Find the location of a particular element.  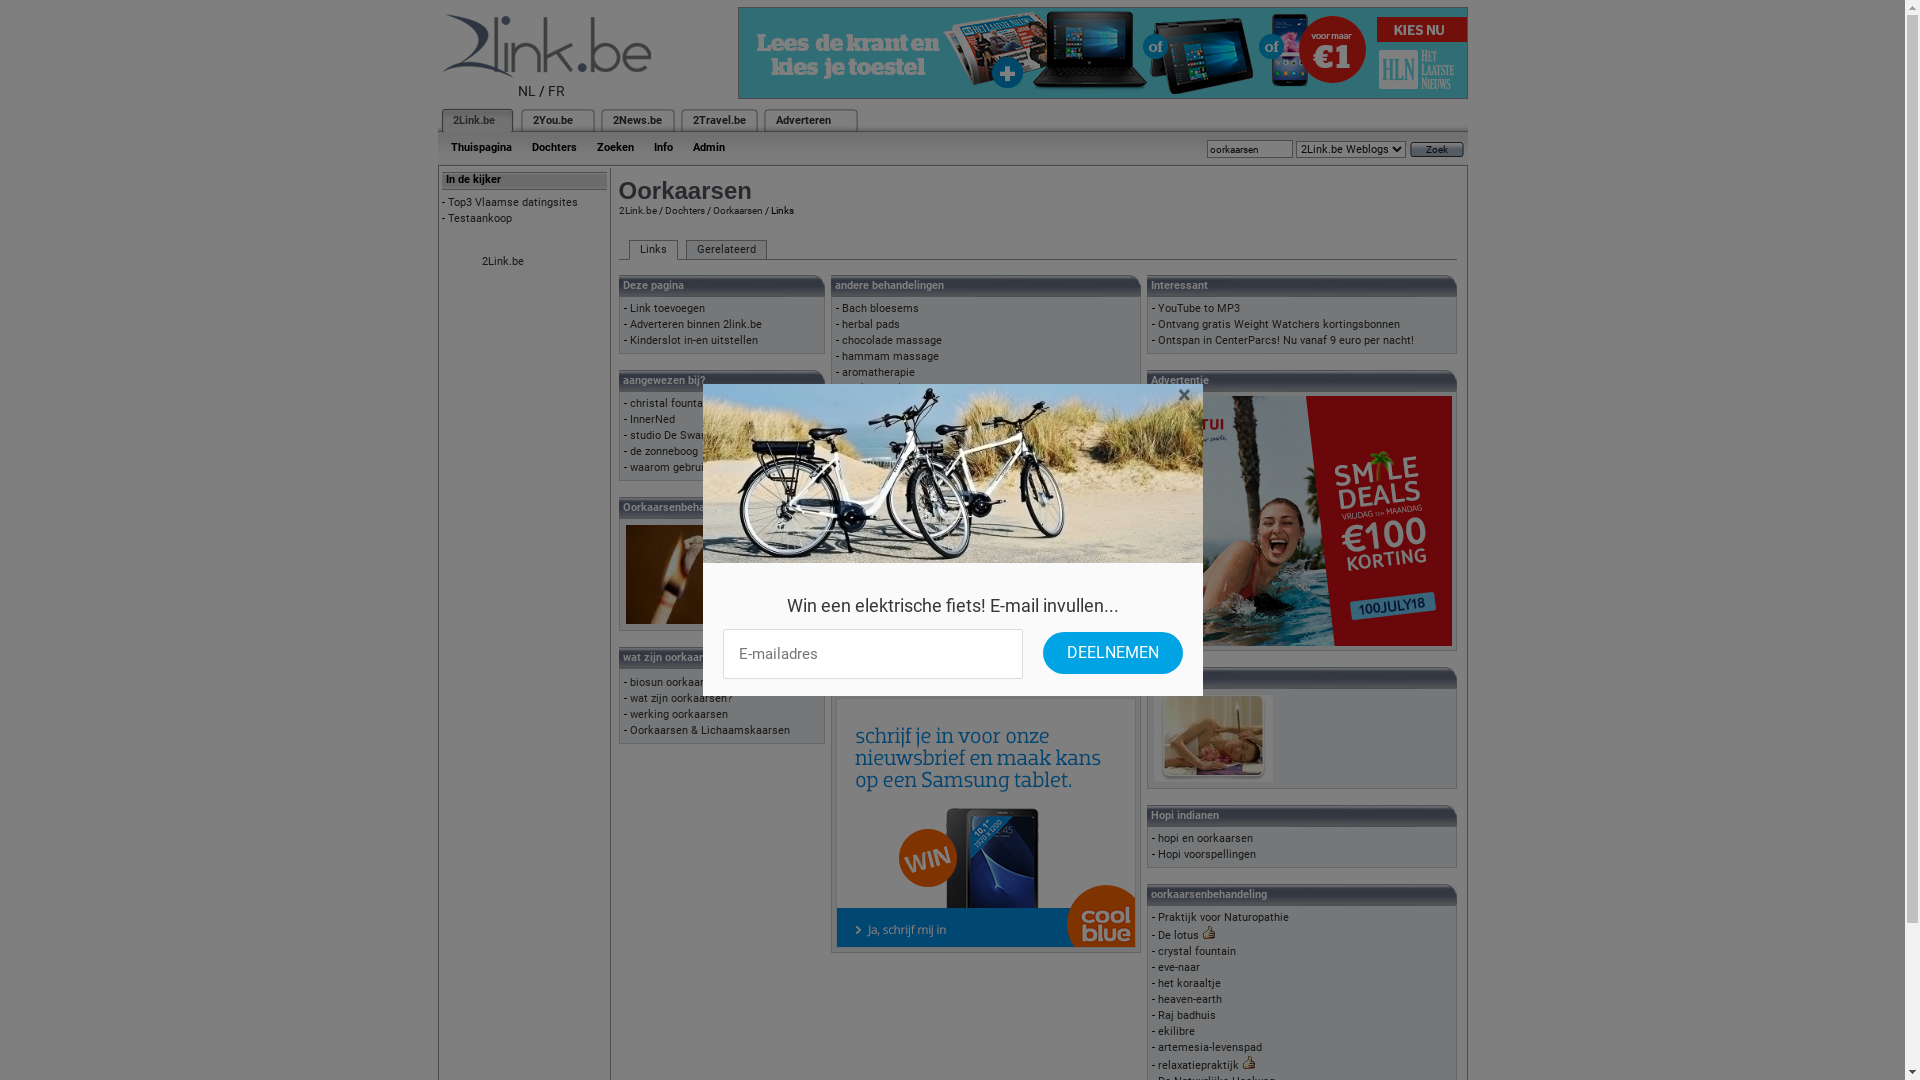

Chakra healing is located at coordinates (879, 388).